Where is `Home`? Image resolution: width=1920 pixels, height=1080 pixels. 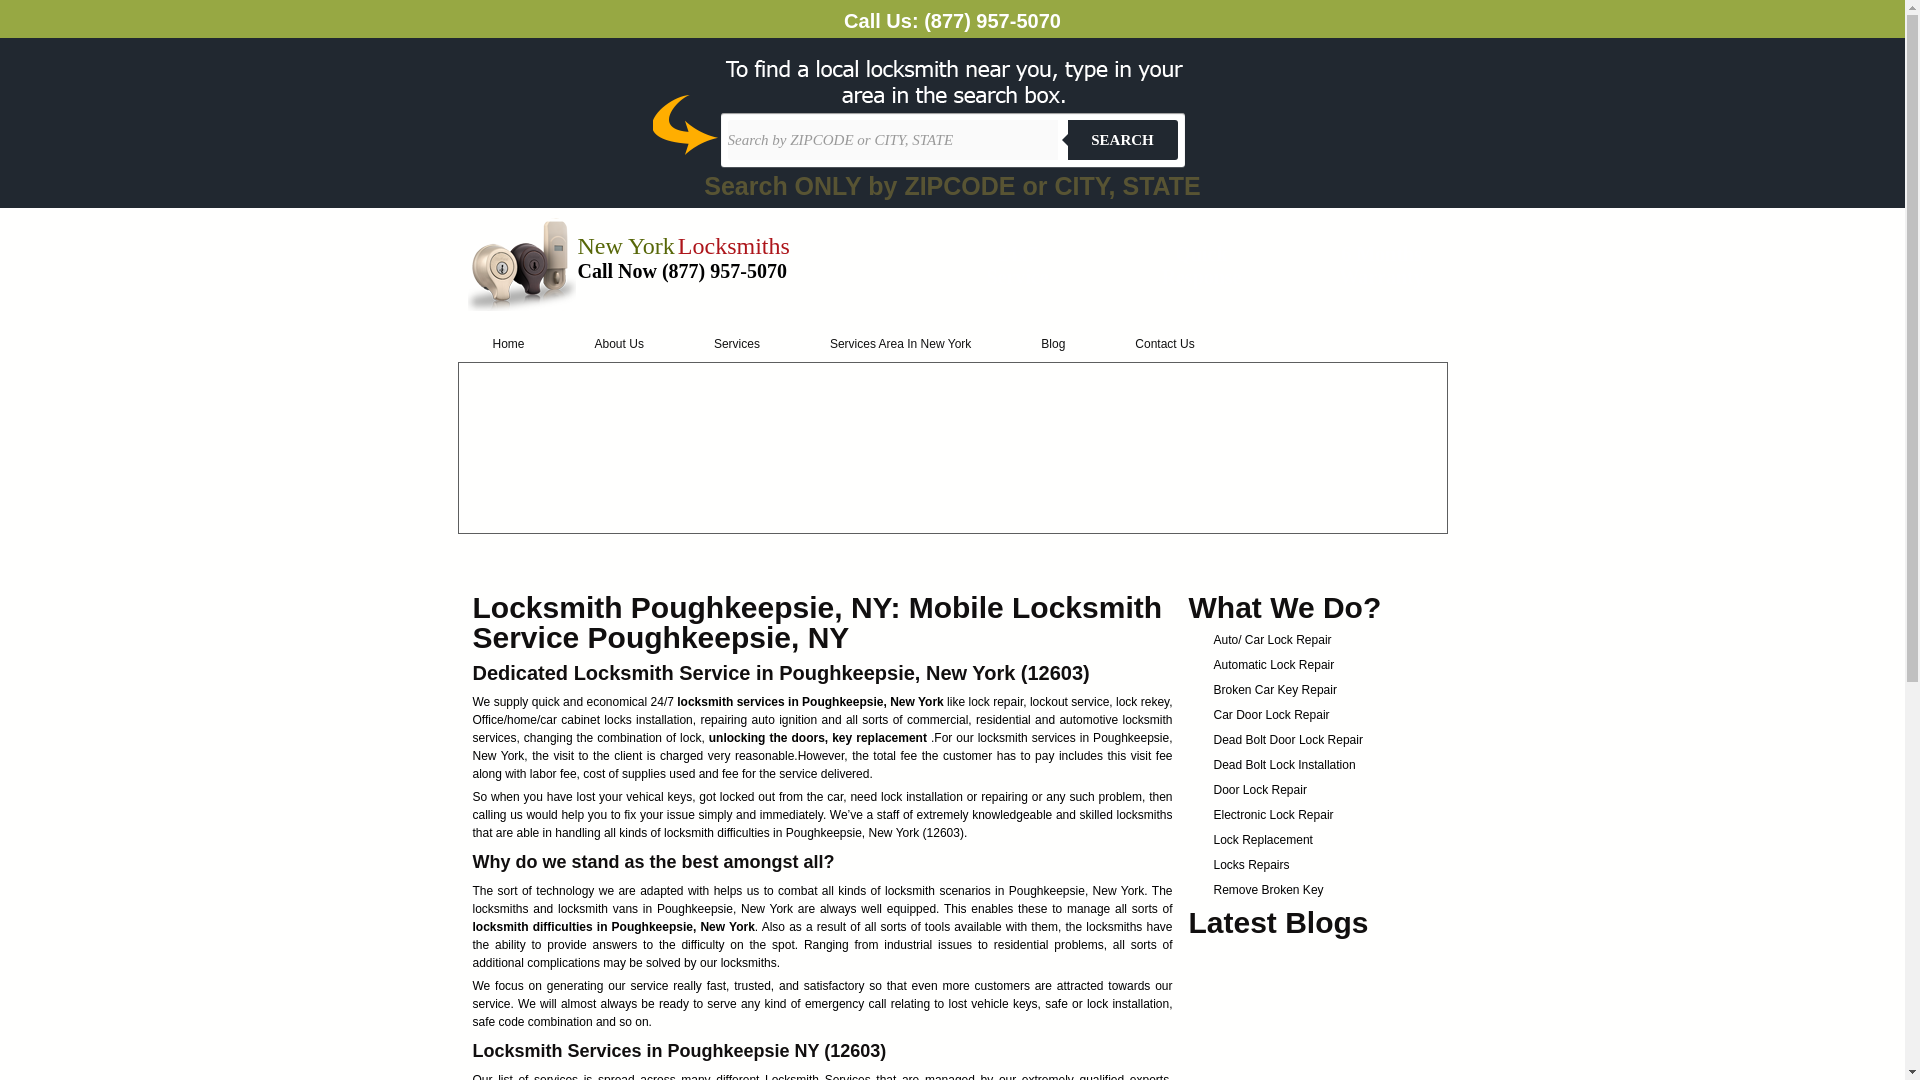
Home is located at coordinates (509, 344).